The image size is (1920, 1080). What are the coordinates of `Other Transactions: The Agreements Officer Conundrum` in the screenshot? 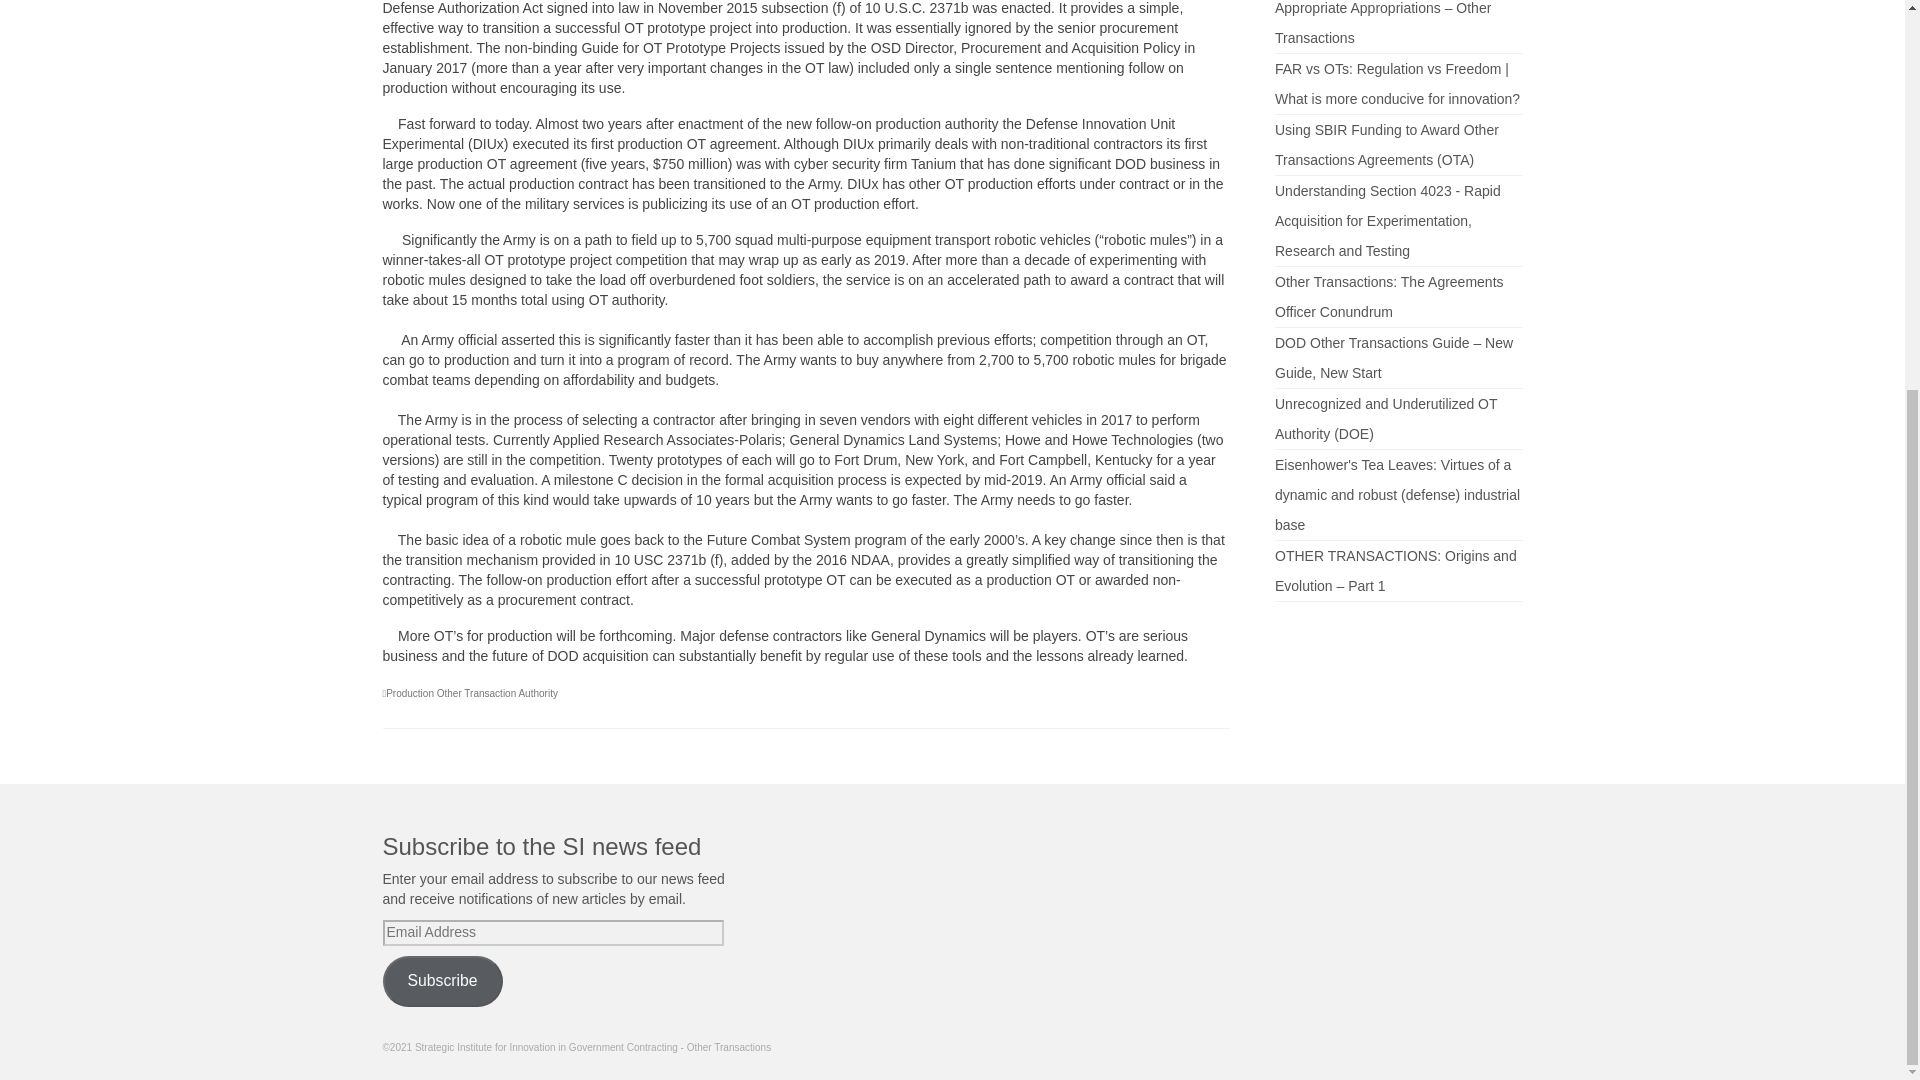 It's located at (1388, 296).